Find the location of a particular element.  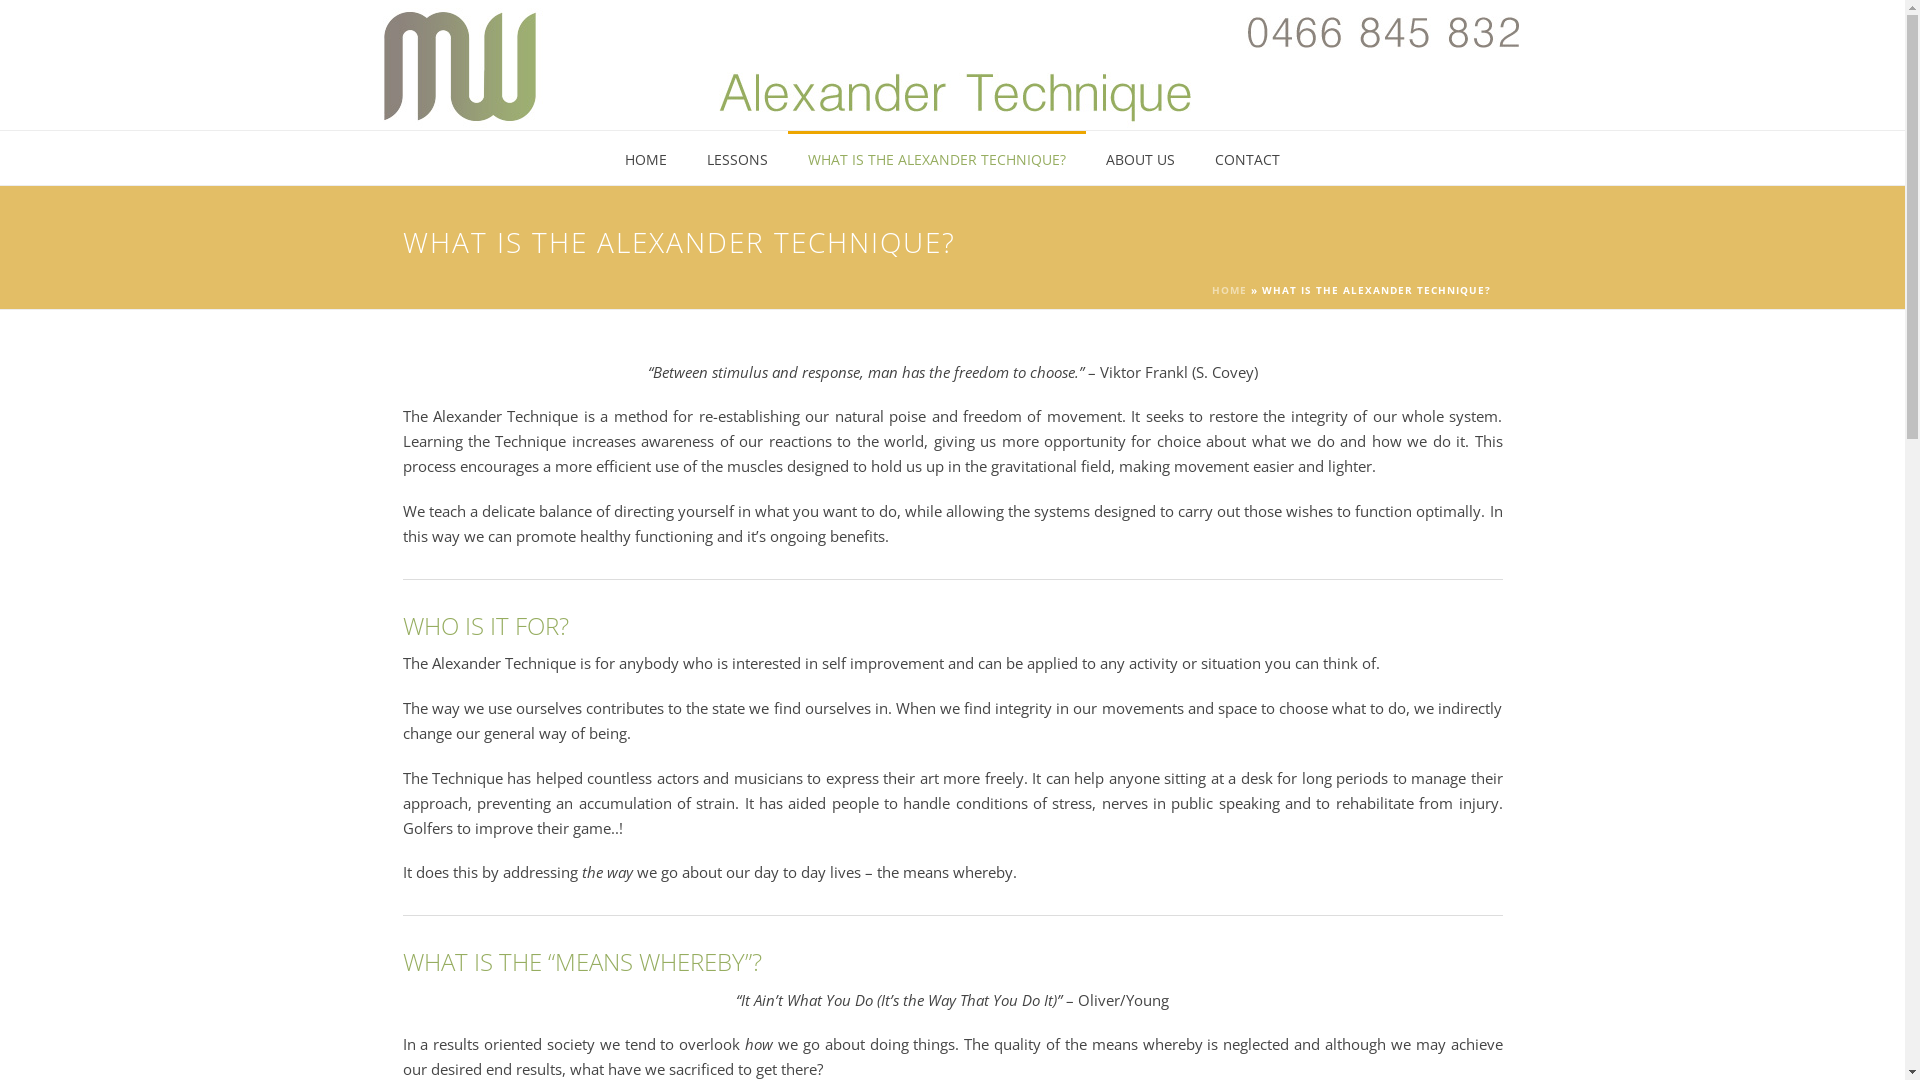

LESSONS is located at coordinates (738, 158).